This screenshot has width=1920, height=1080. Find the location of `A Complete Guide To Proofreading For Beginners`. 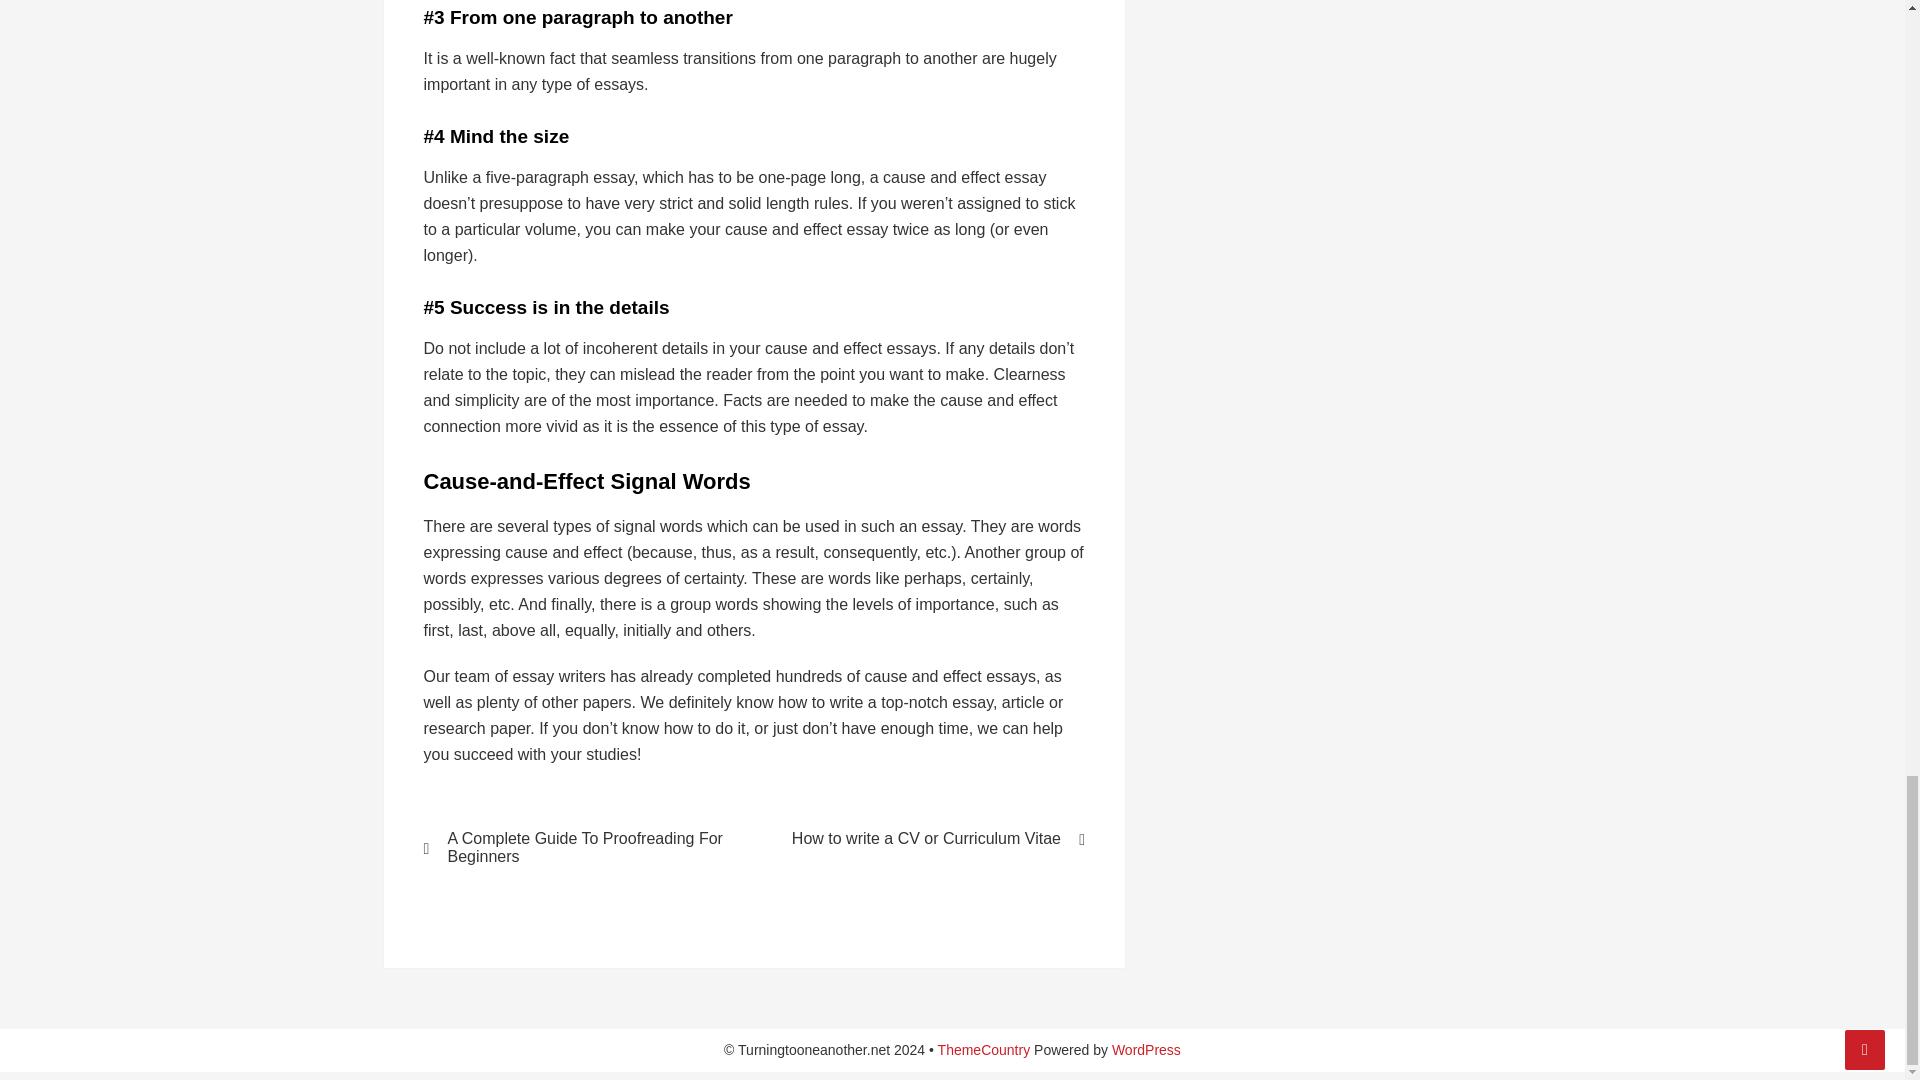

A Complete Guide To Proofreading For Beginners is located at coordinates (576, 848).